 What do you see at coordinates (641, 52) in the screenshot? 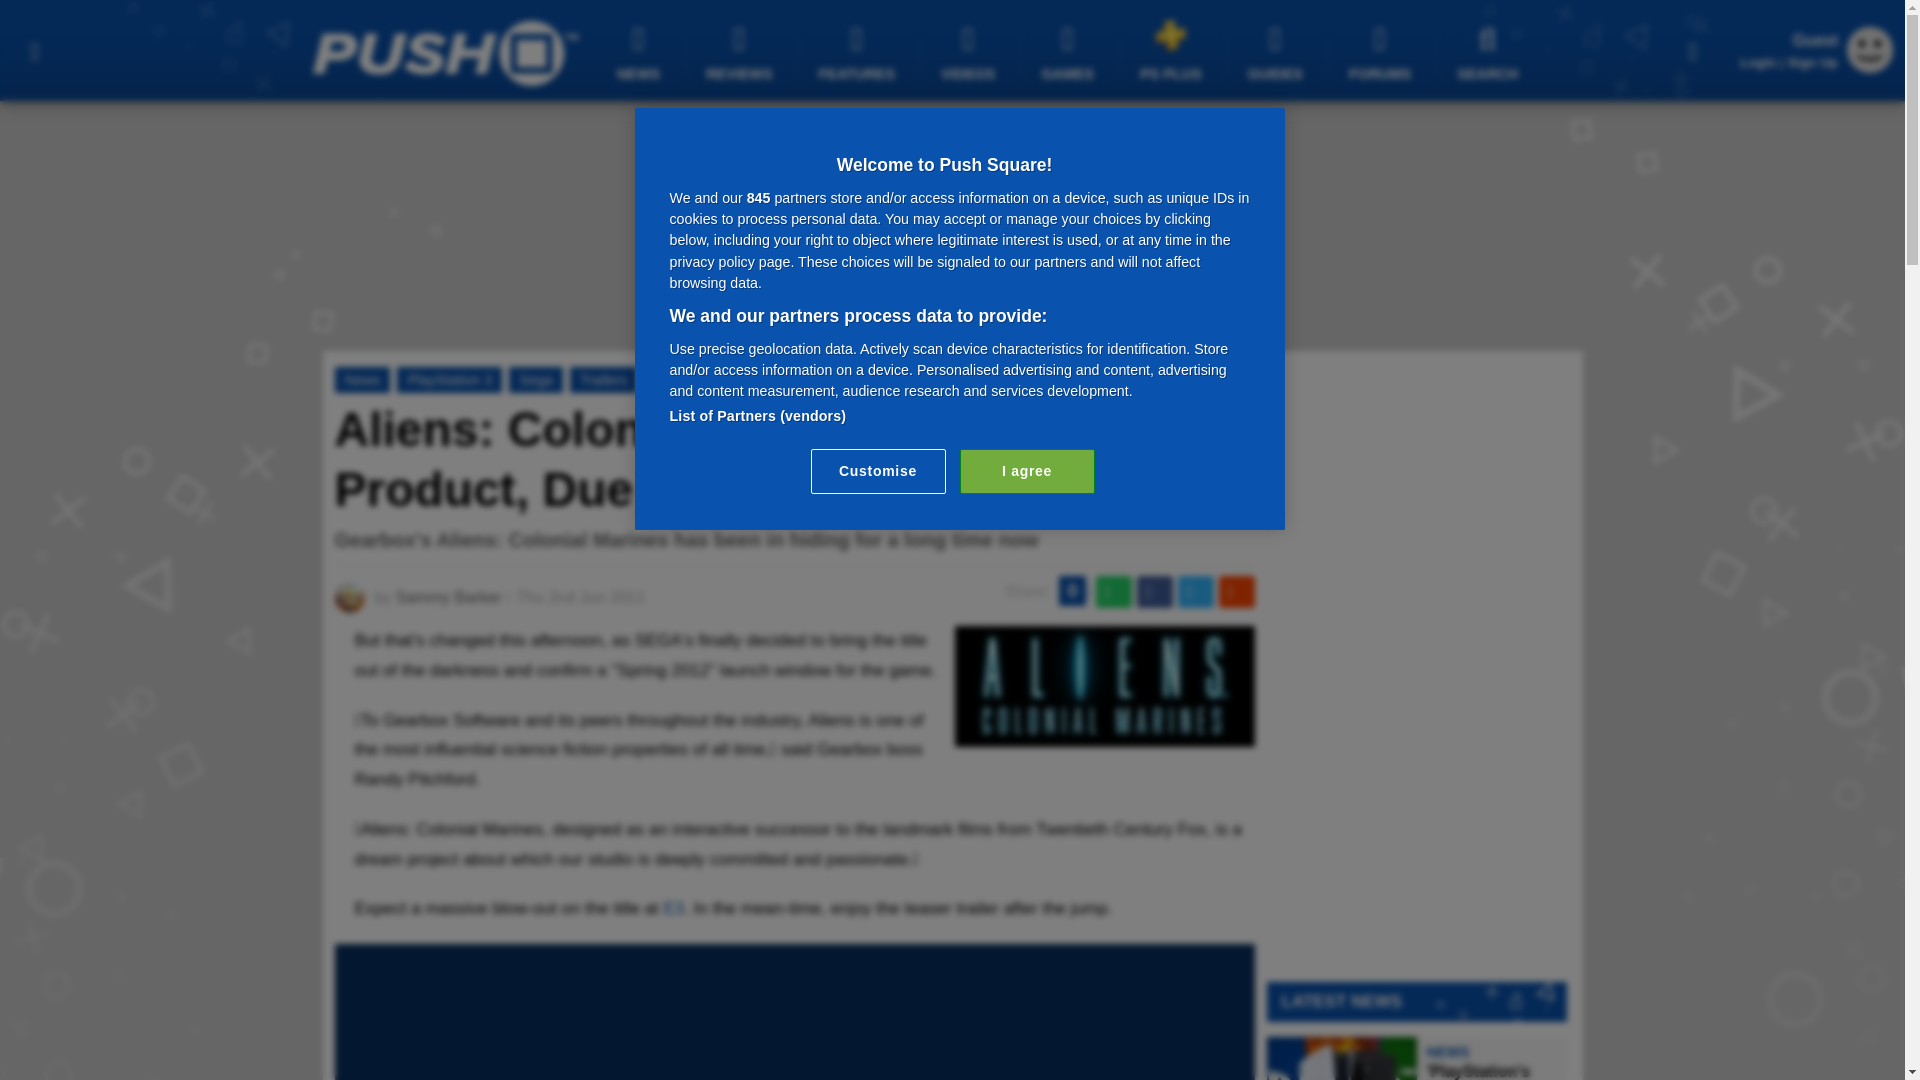
I see `NEWS` at bounding box center [641, 52].